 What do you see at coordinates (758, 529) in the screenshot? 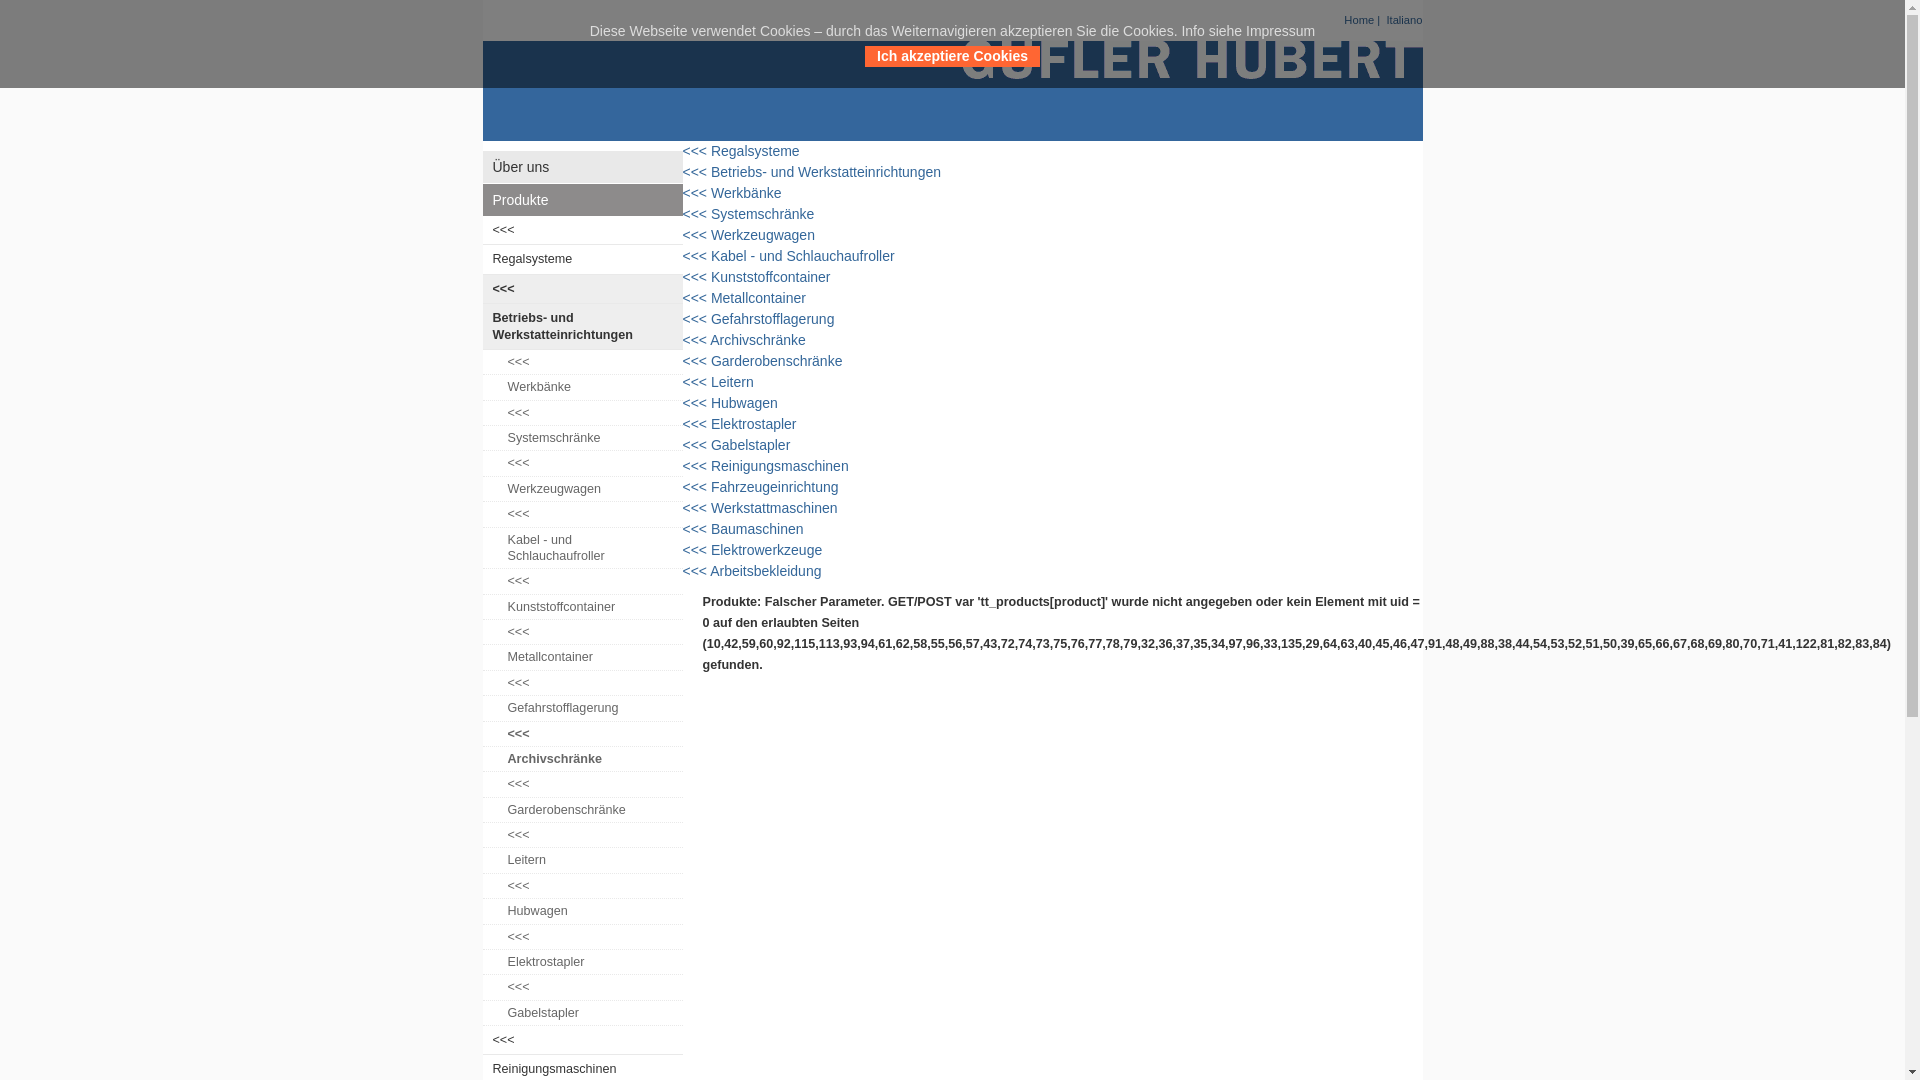
I see `Baumaschinen` at bounding box center [758, 529].